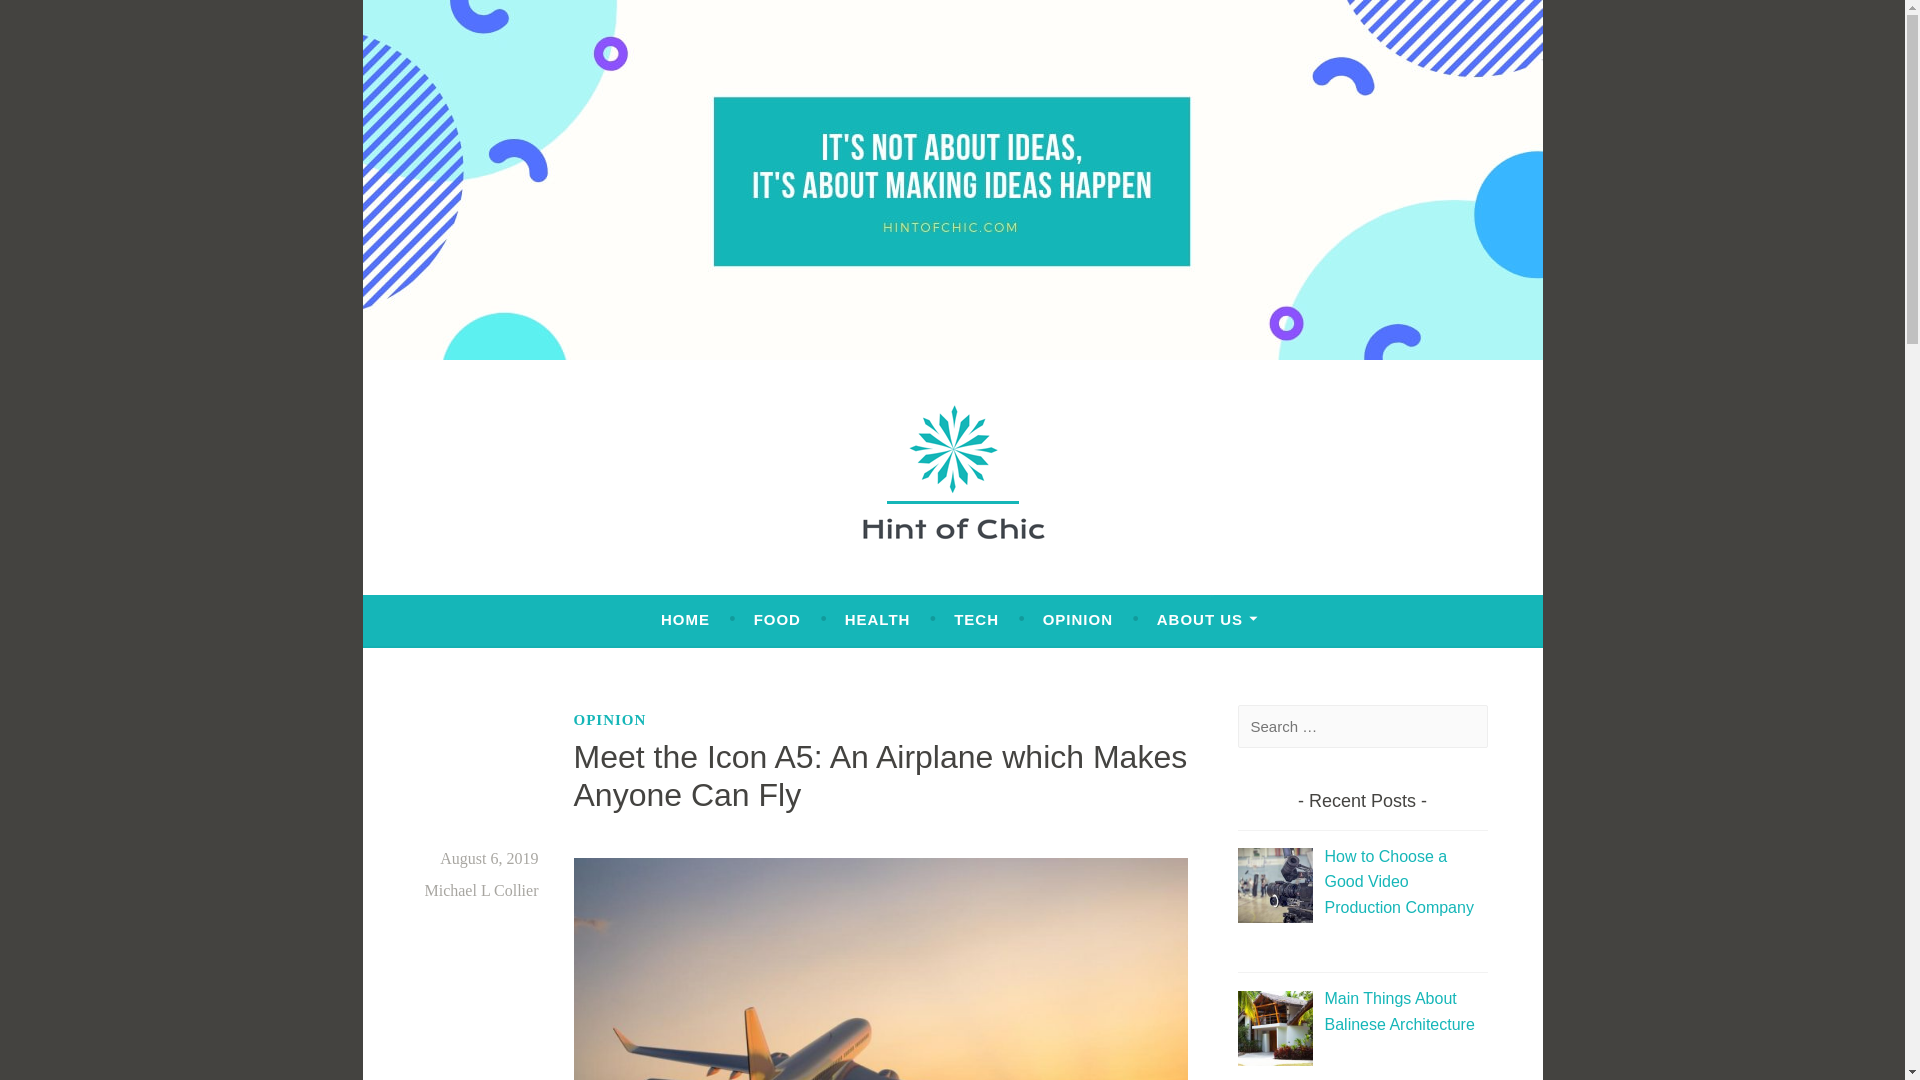  I want to click on August 6, 2019, so click(488, 858).